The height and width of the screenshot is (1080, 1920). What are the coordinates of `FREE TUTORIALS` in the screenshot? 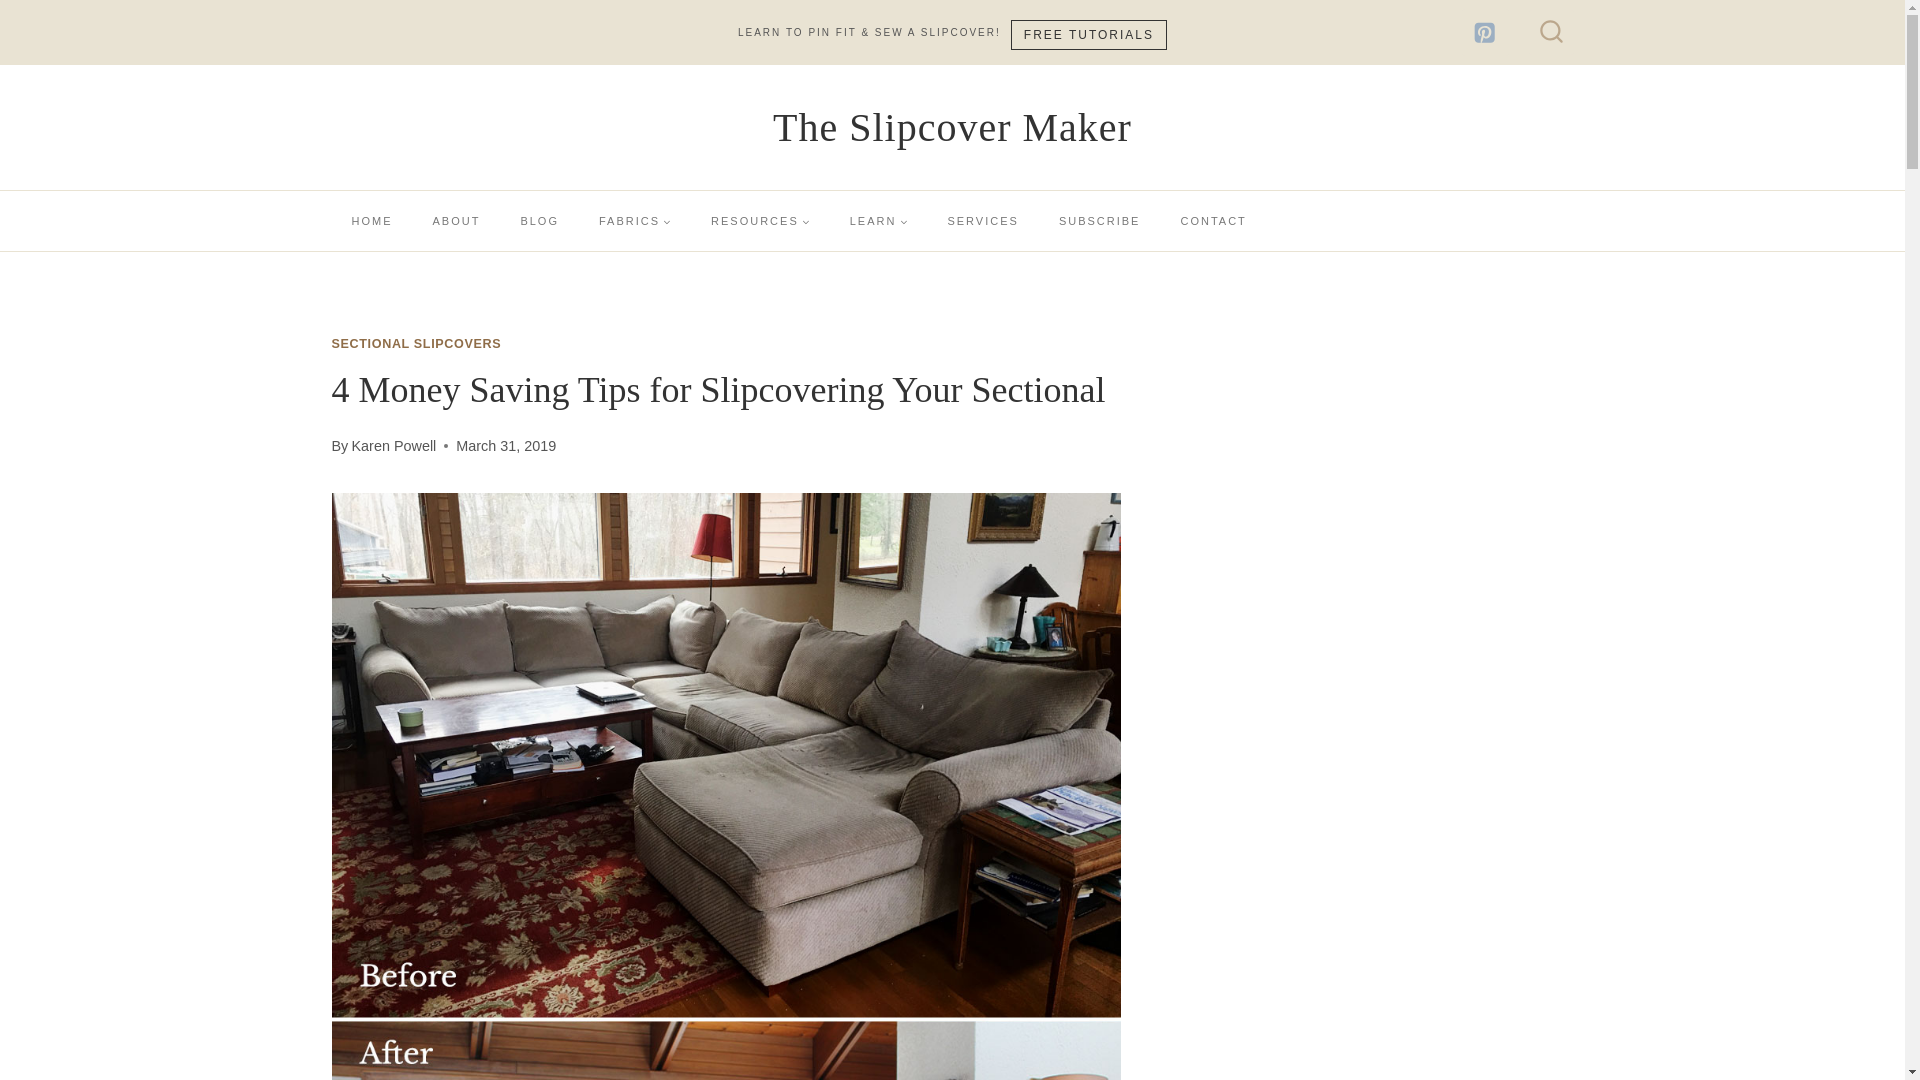 It's located at (1089, 35).